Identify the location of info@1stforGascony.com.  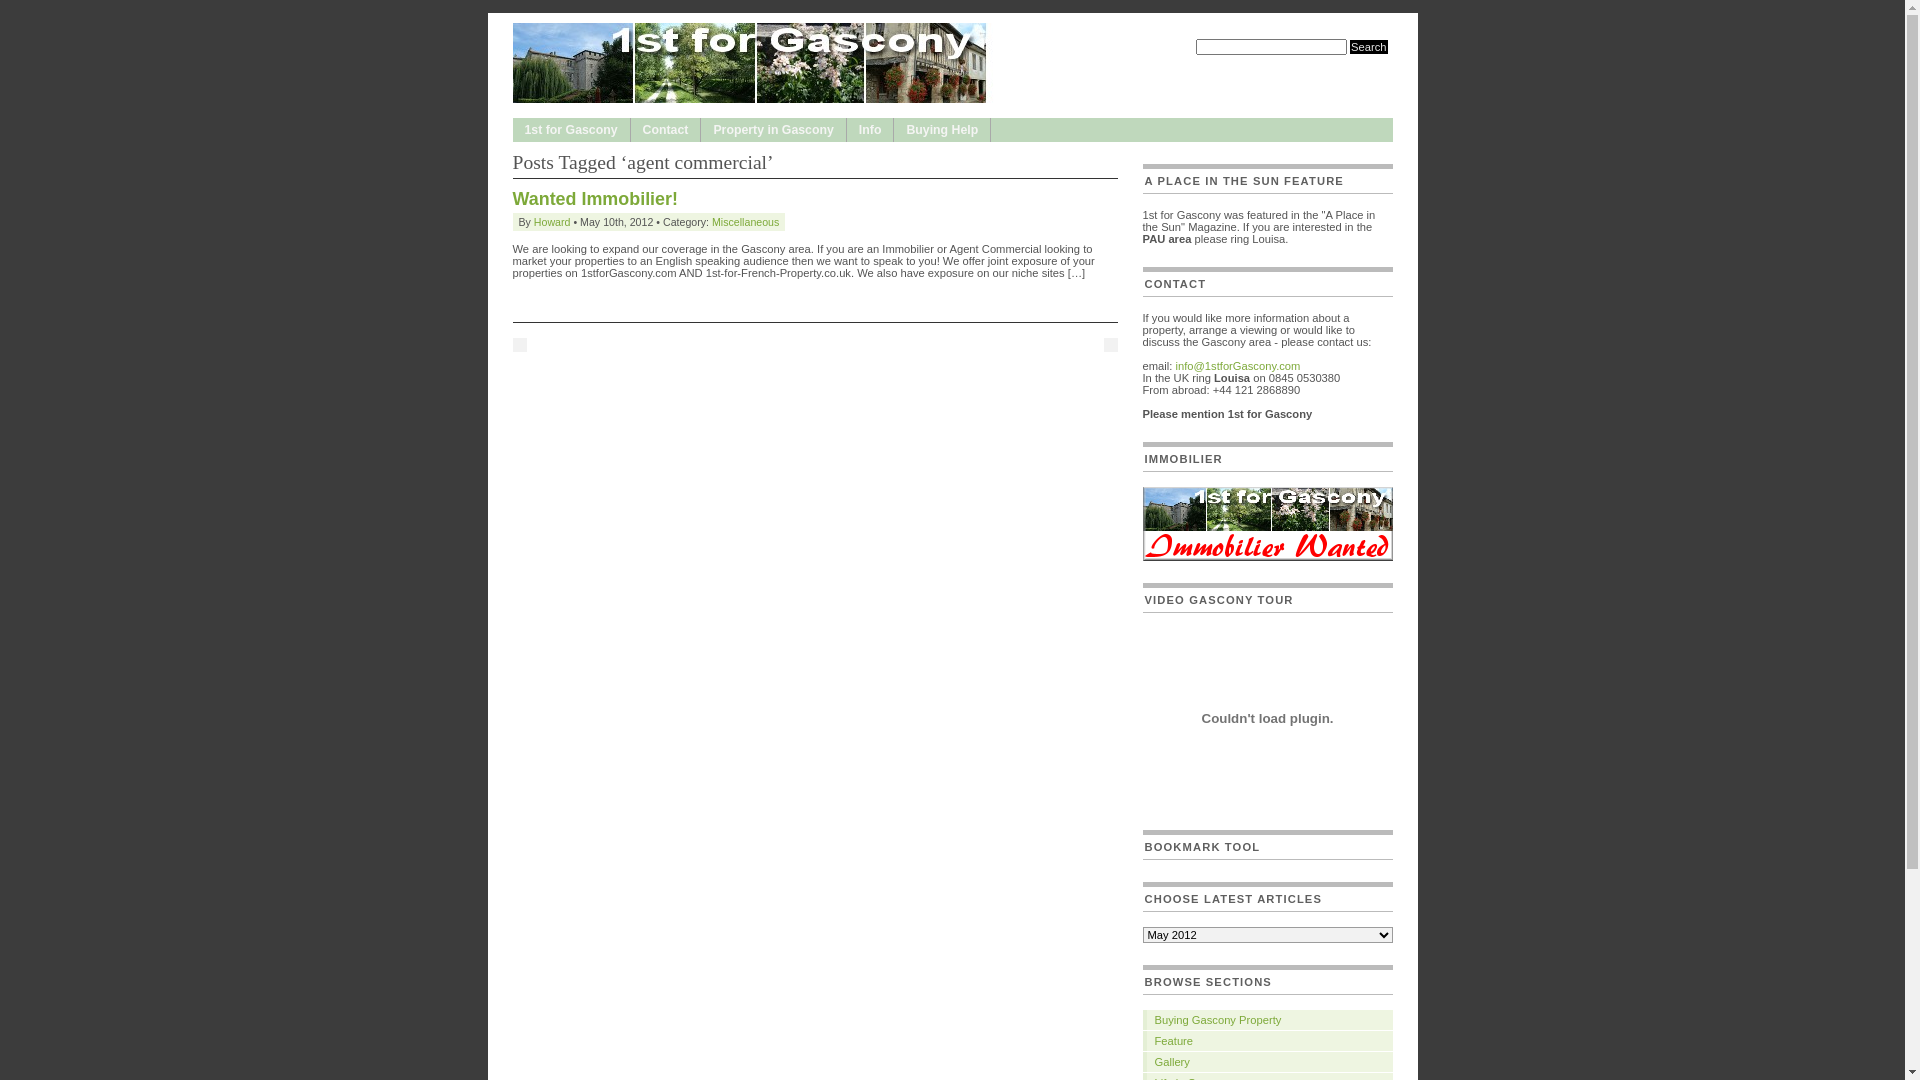
(1238, 366).